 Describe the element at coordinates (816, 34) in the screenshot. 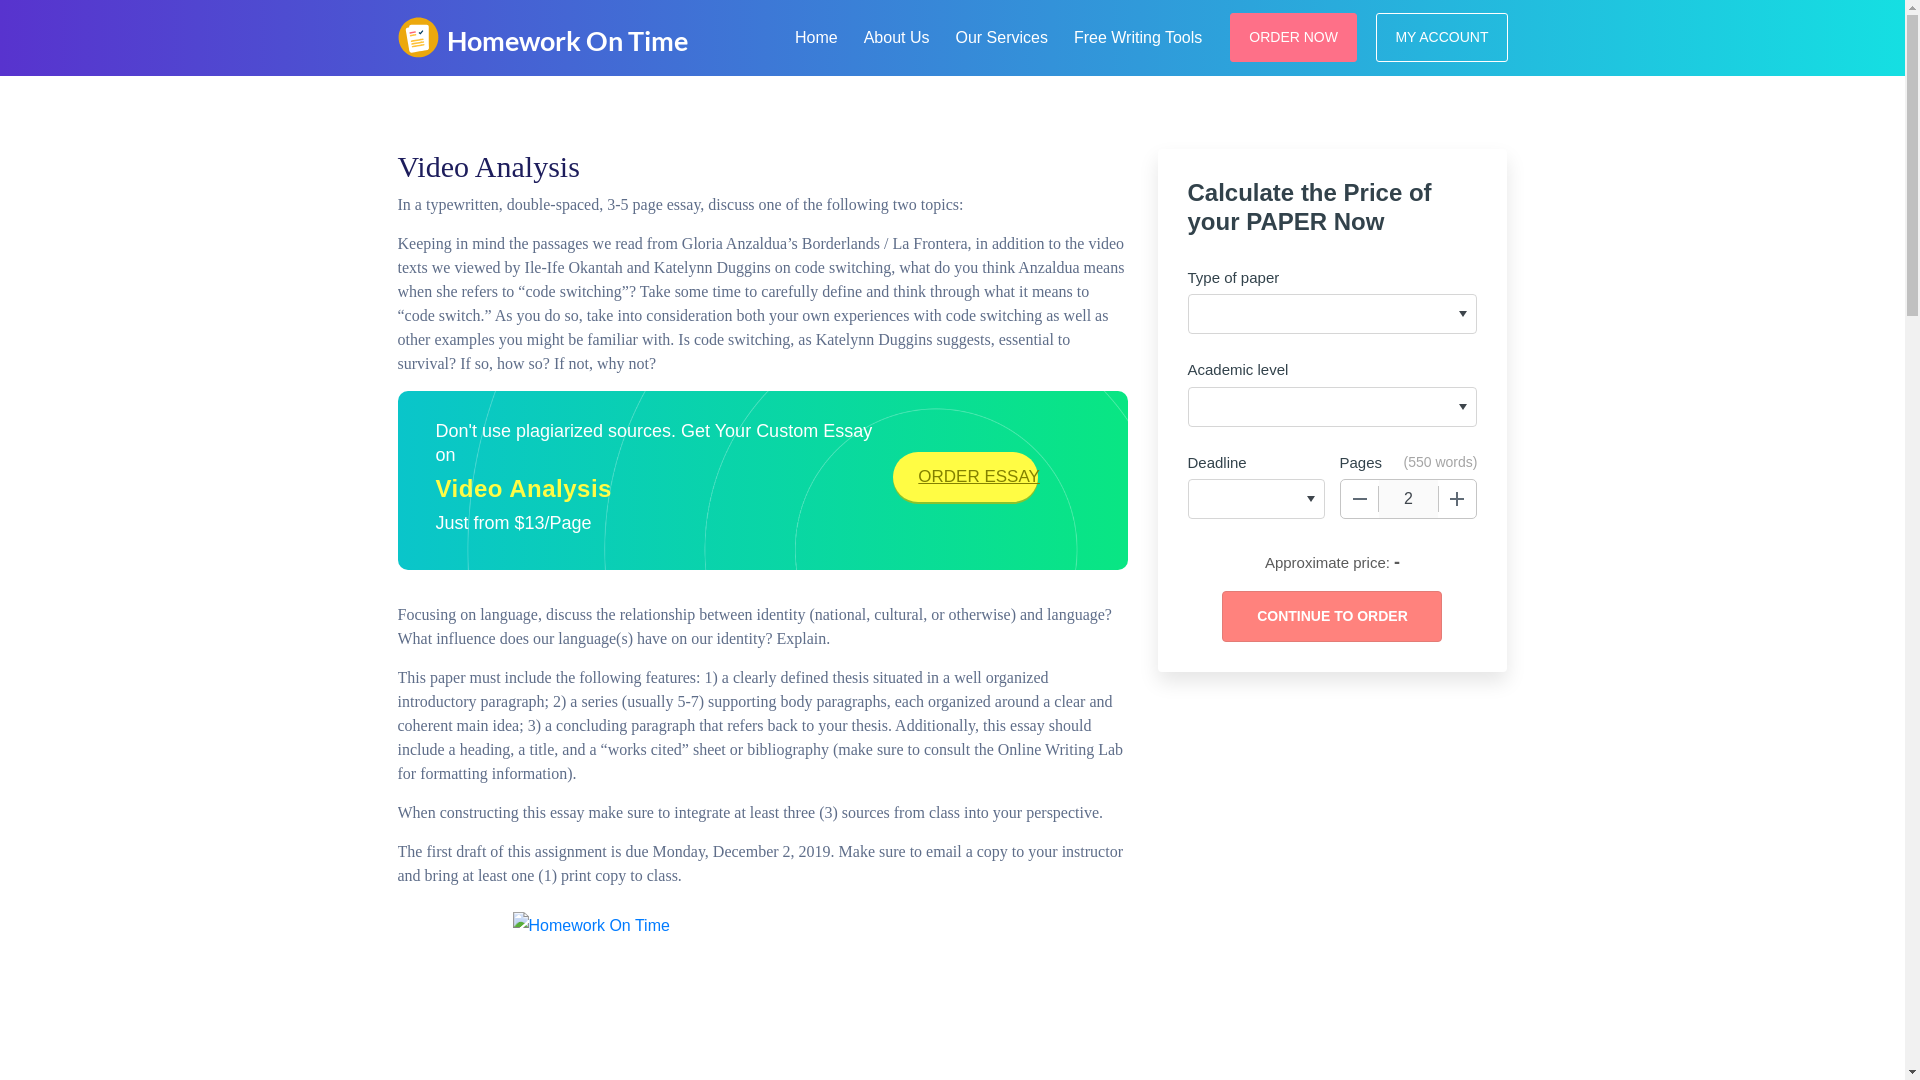

I see `Home` at that location.